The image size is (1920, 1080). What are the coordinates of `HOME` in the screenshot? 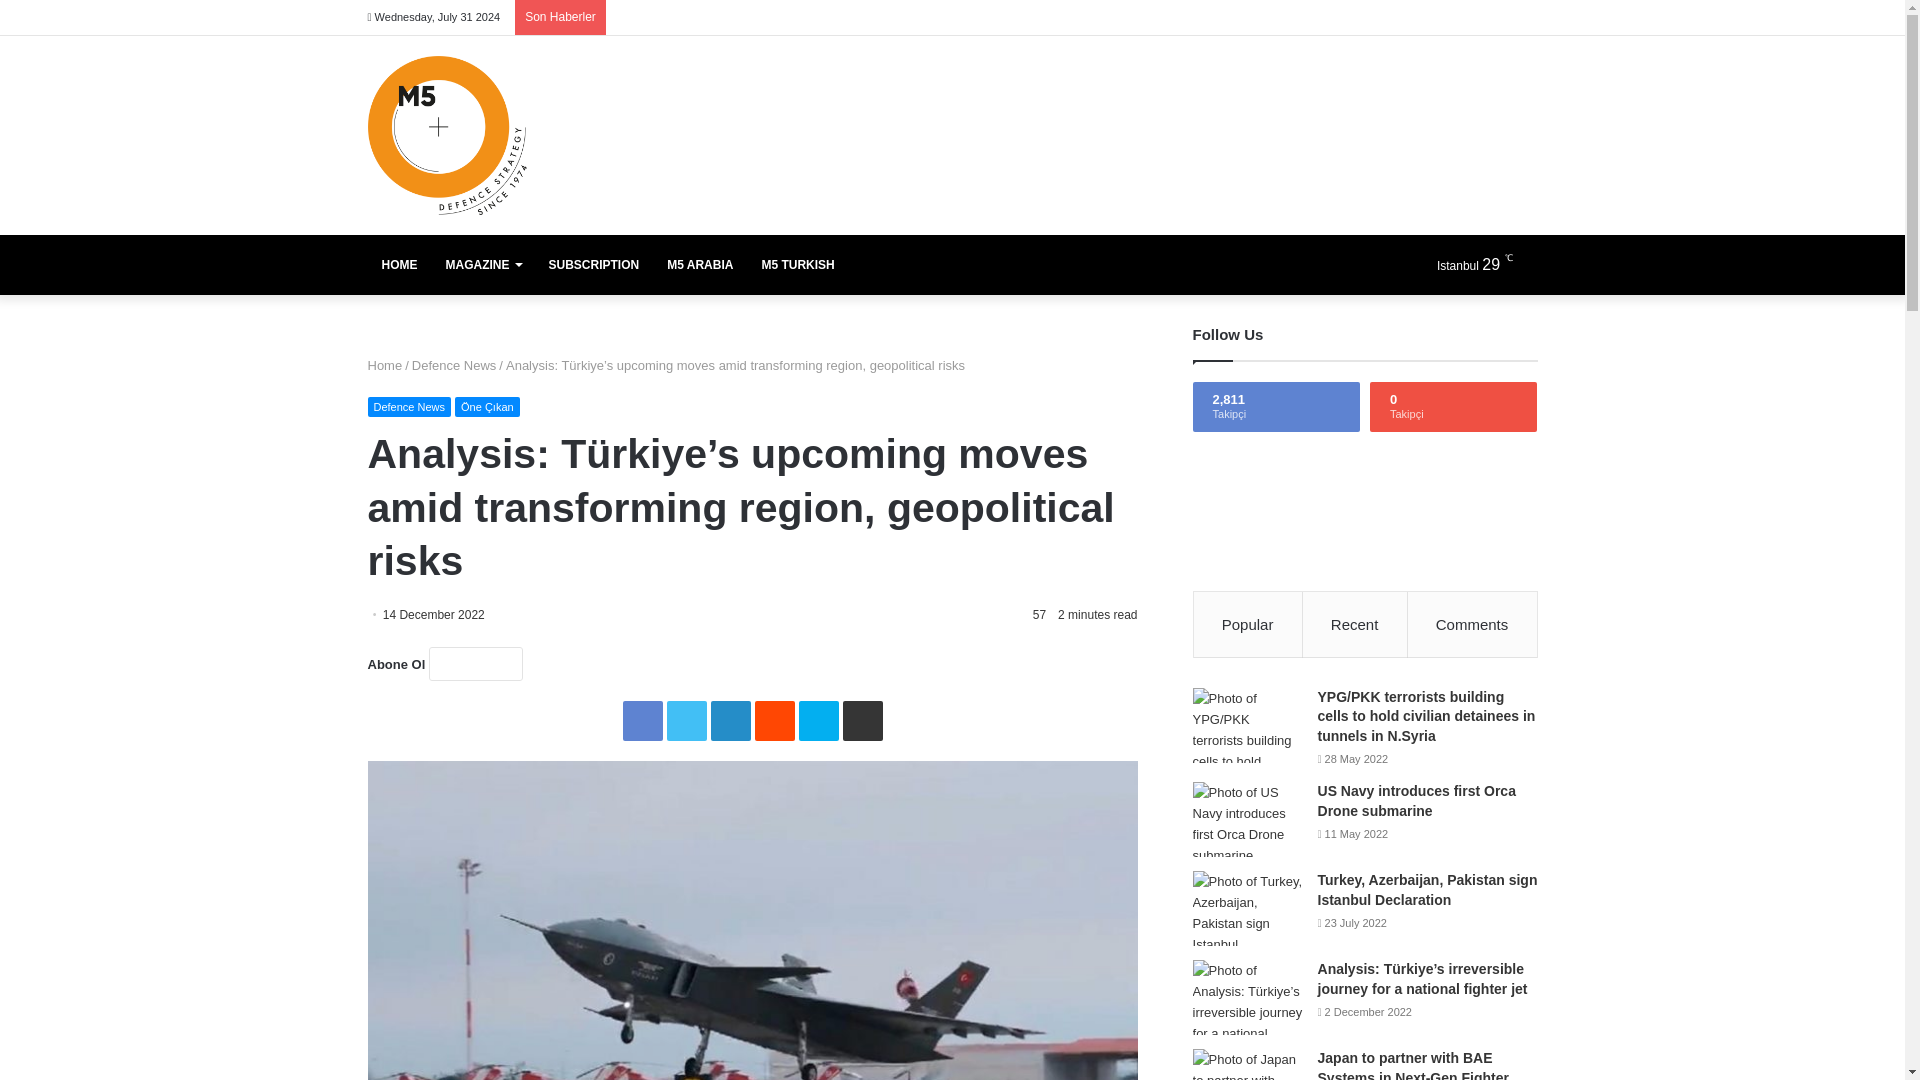 It's located at (400, 264).